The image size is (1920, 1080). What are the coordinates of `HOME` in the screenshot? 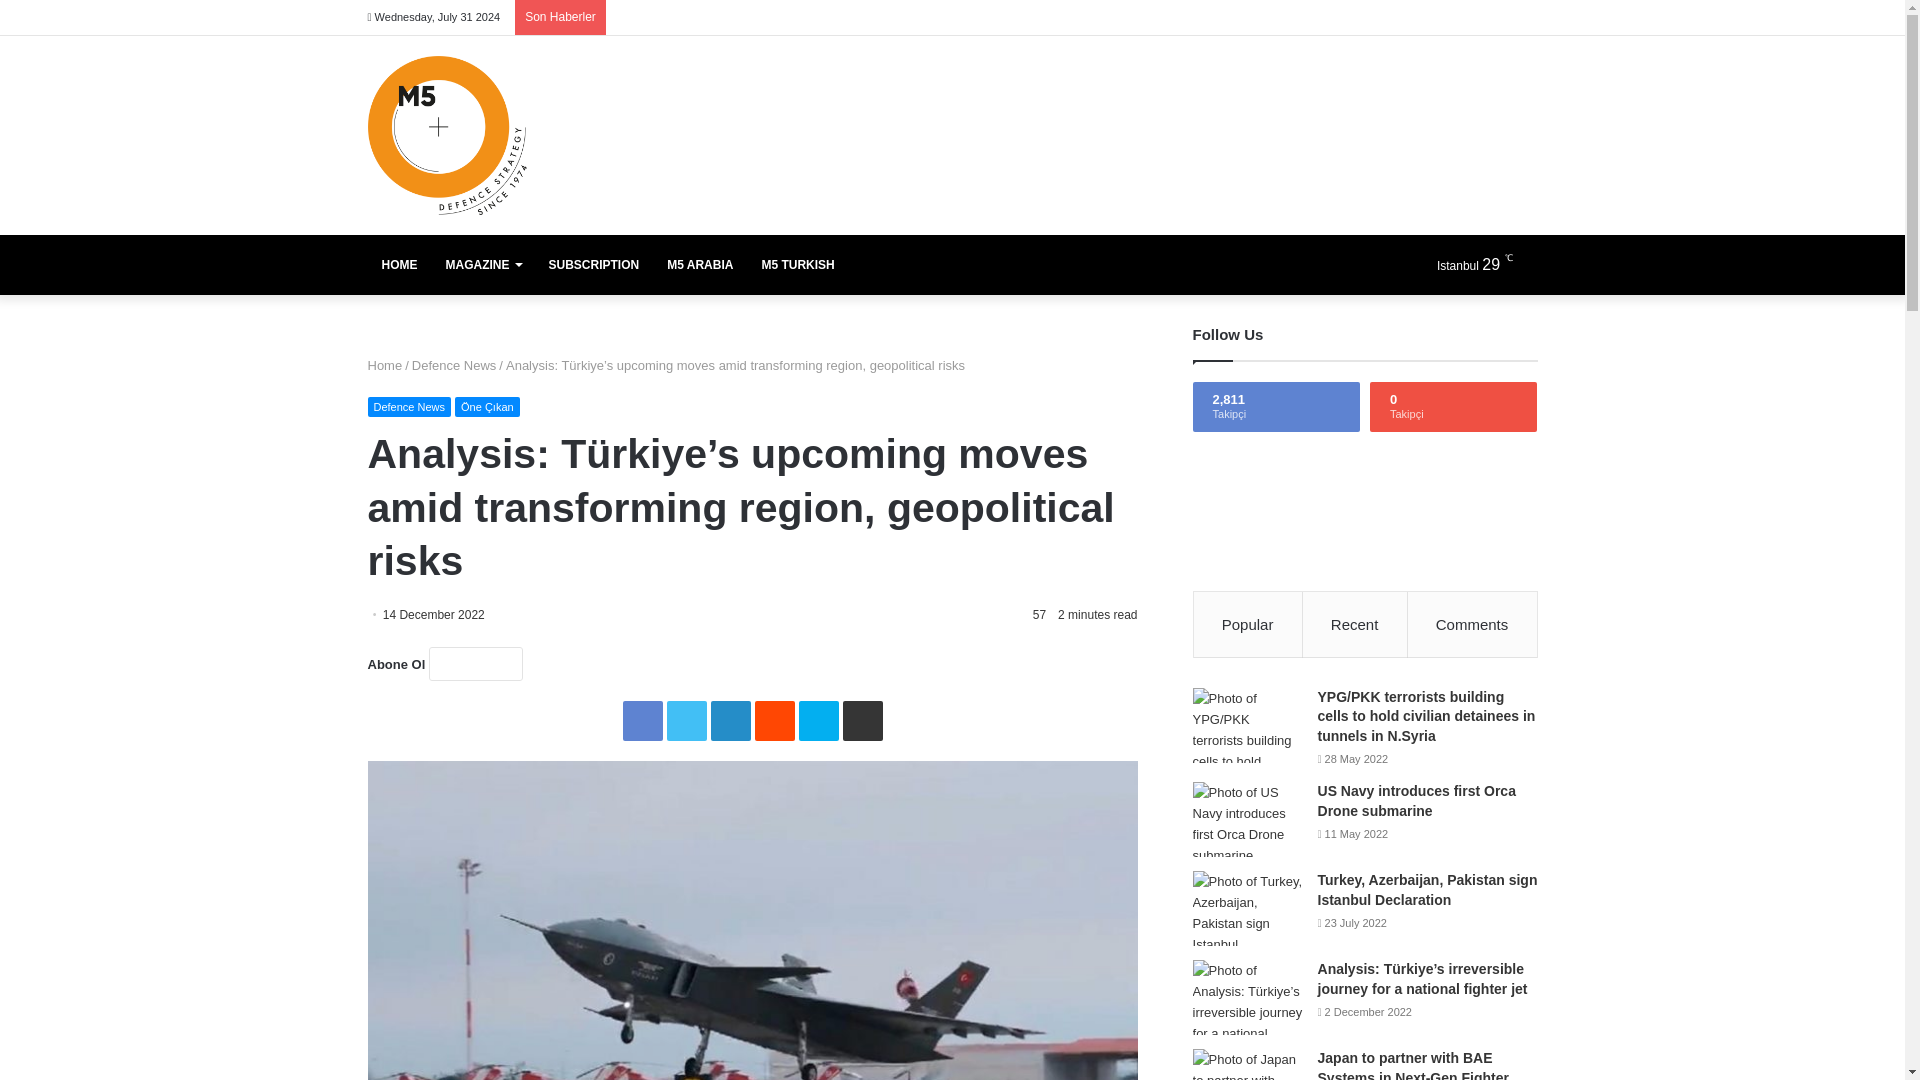 It's located at (400, 264).